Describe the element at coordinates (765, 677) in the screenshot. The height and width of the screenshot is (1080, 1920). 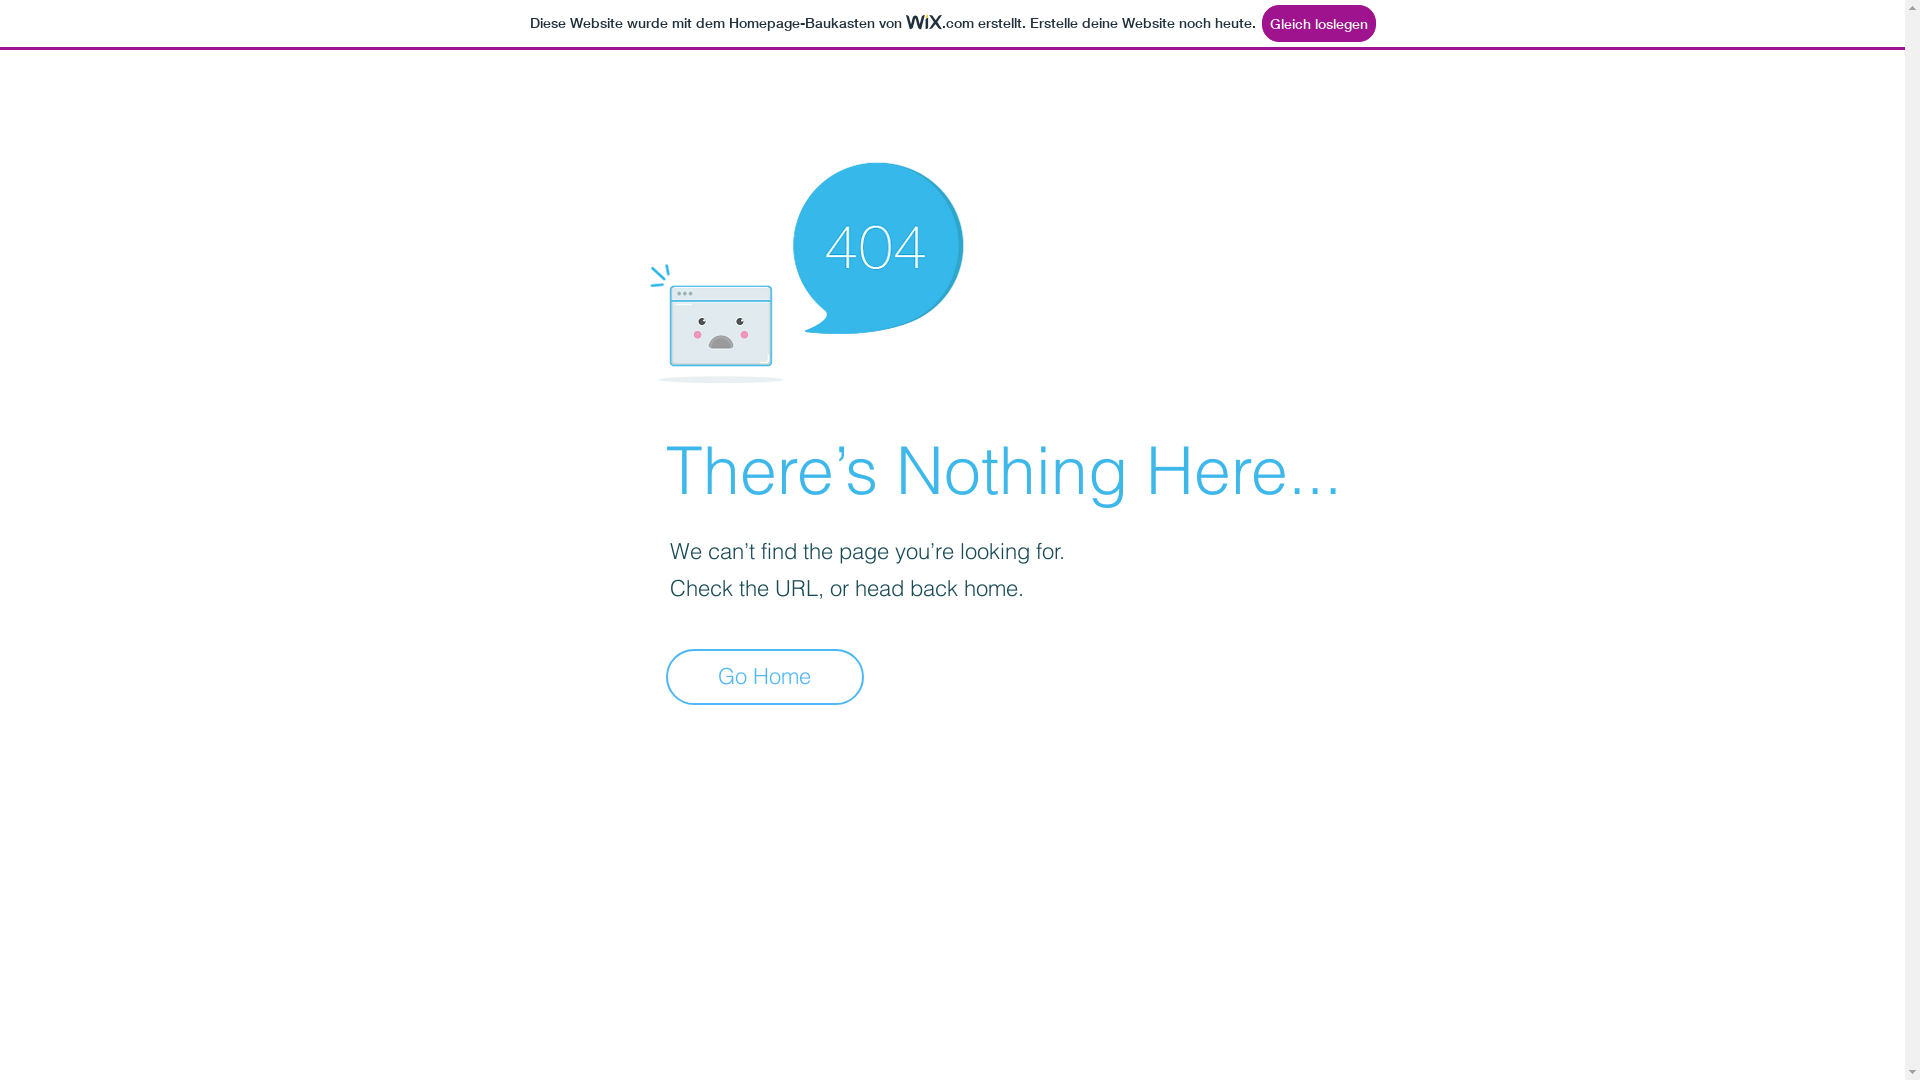
I see `Go Home` at that location.